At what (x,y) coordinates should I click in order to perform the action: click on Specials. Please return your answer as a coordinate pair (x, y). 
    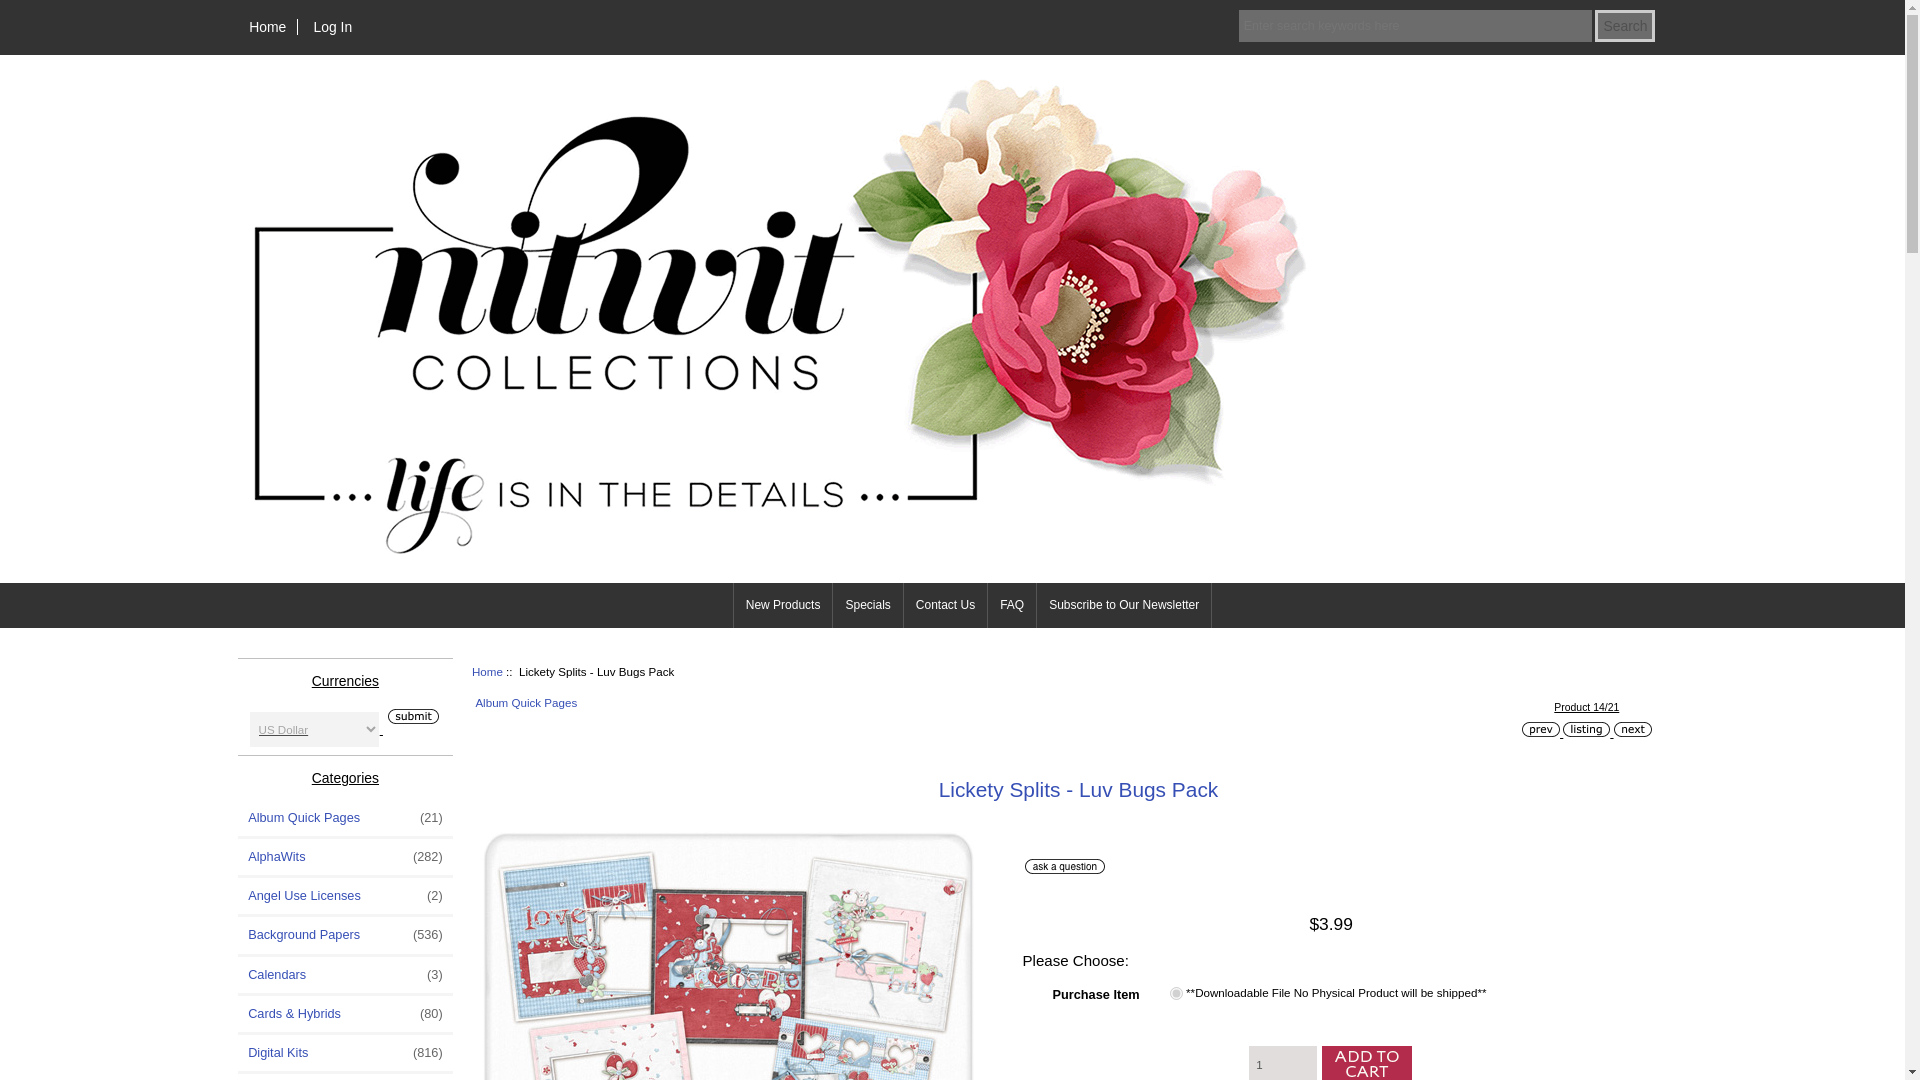
    Looking at the image, I should click on (868, 605).